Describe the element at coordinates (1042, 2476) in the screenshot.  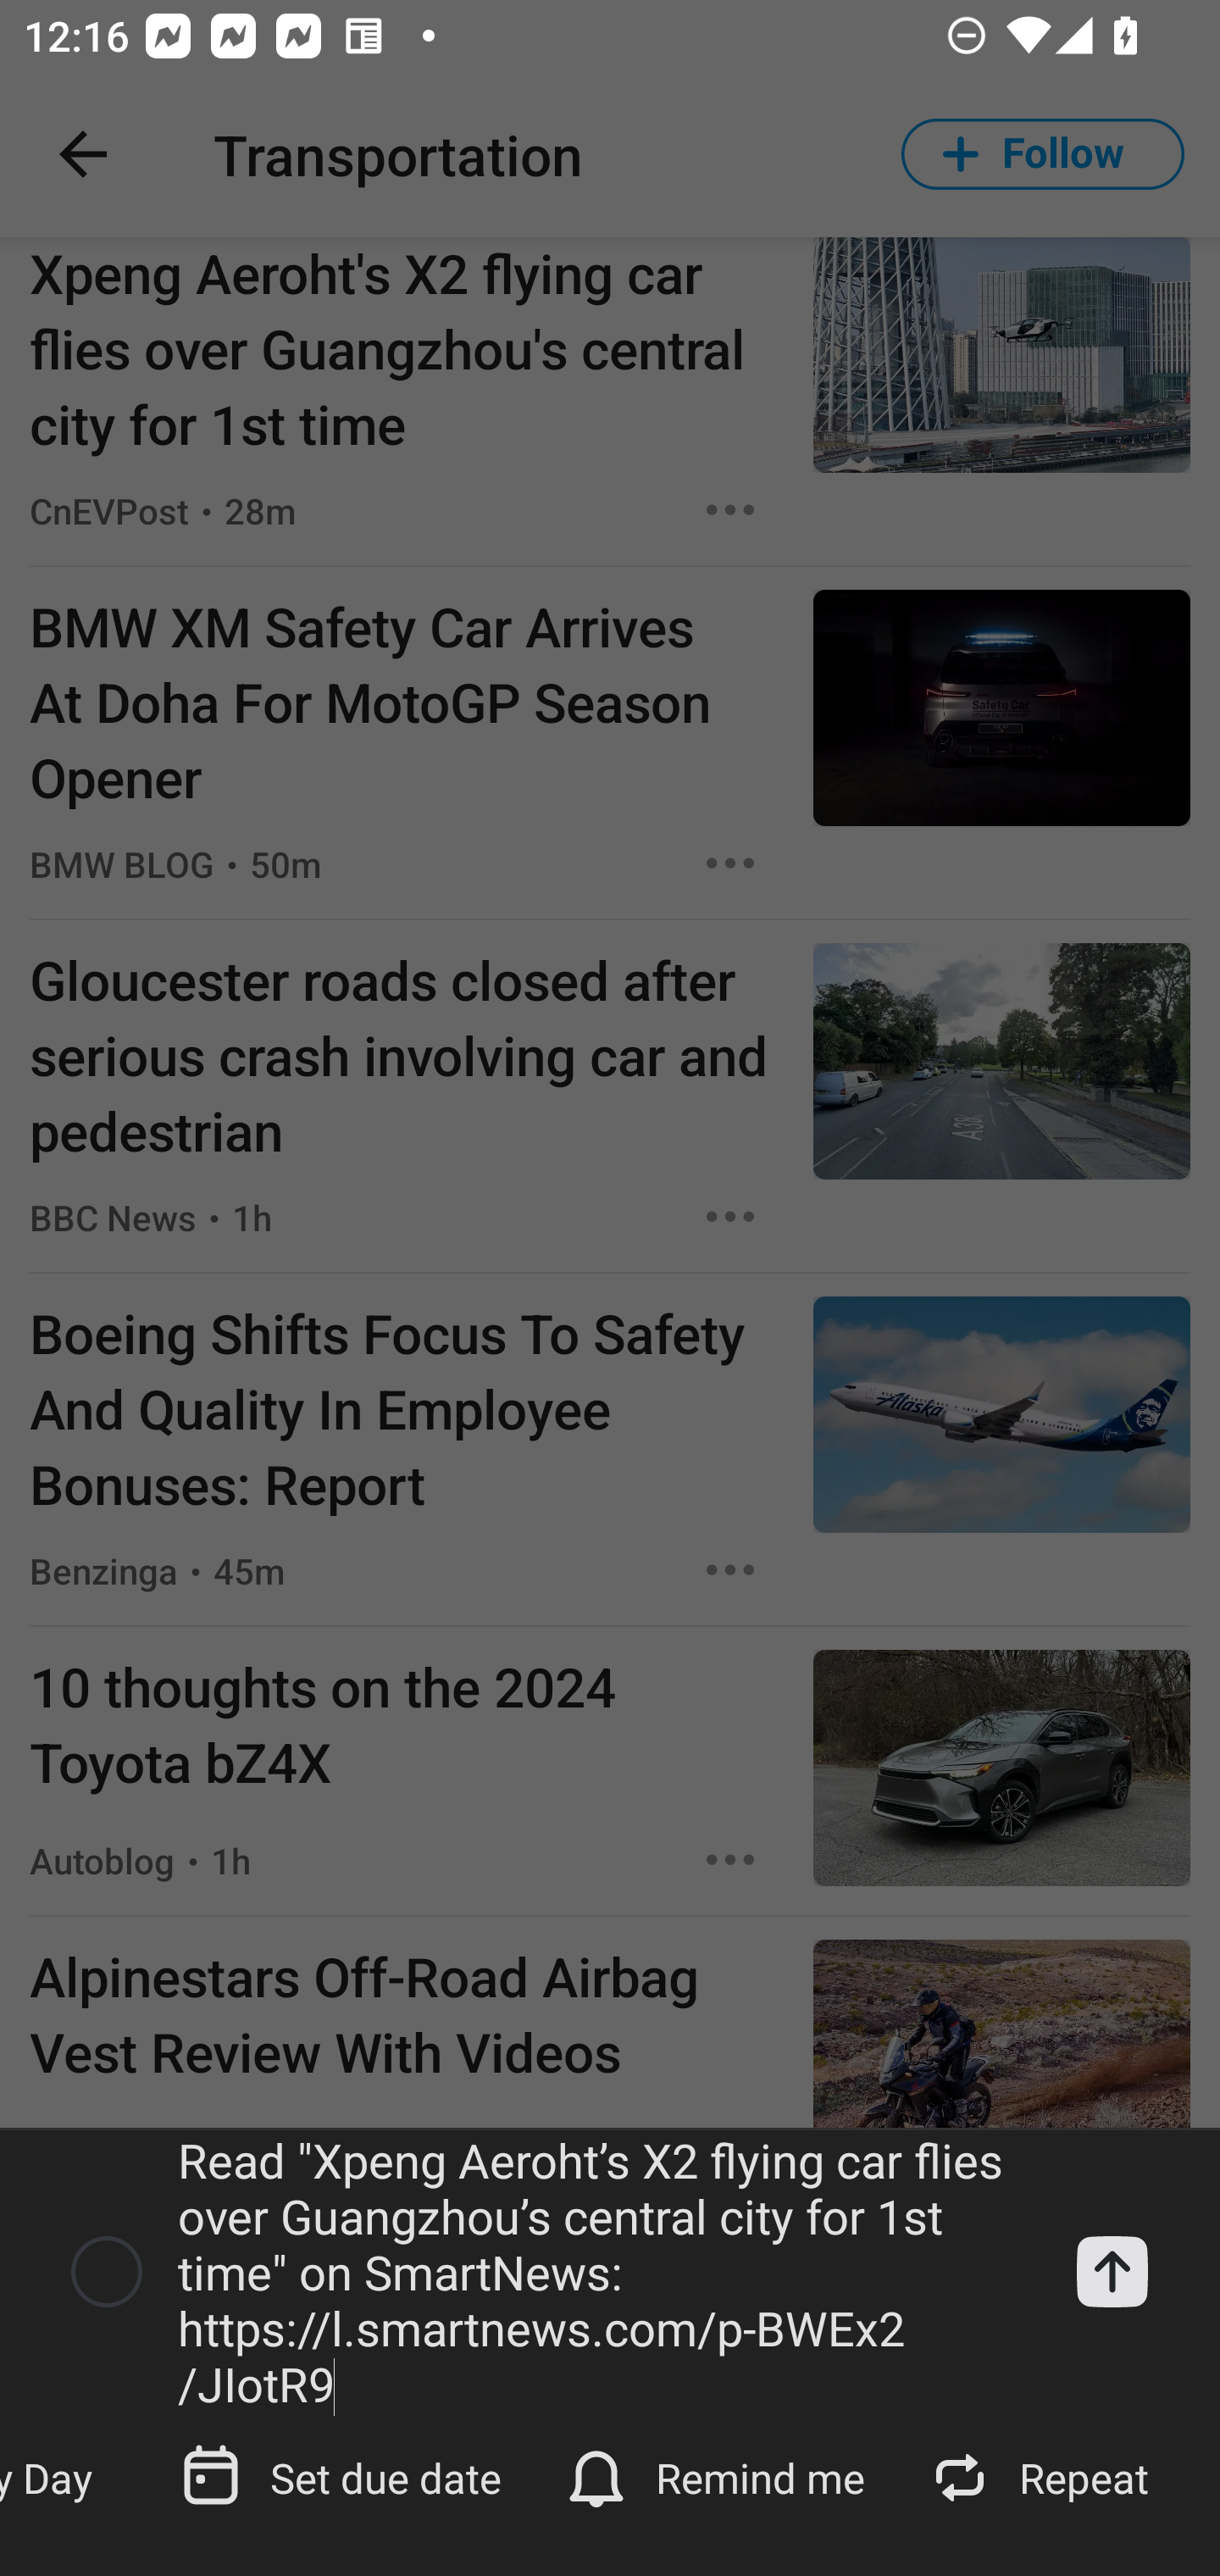
I see `Repeat` at that location.